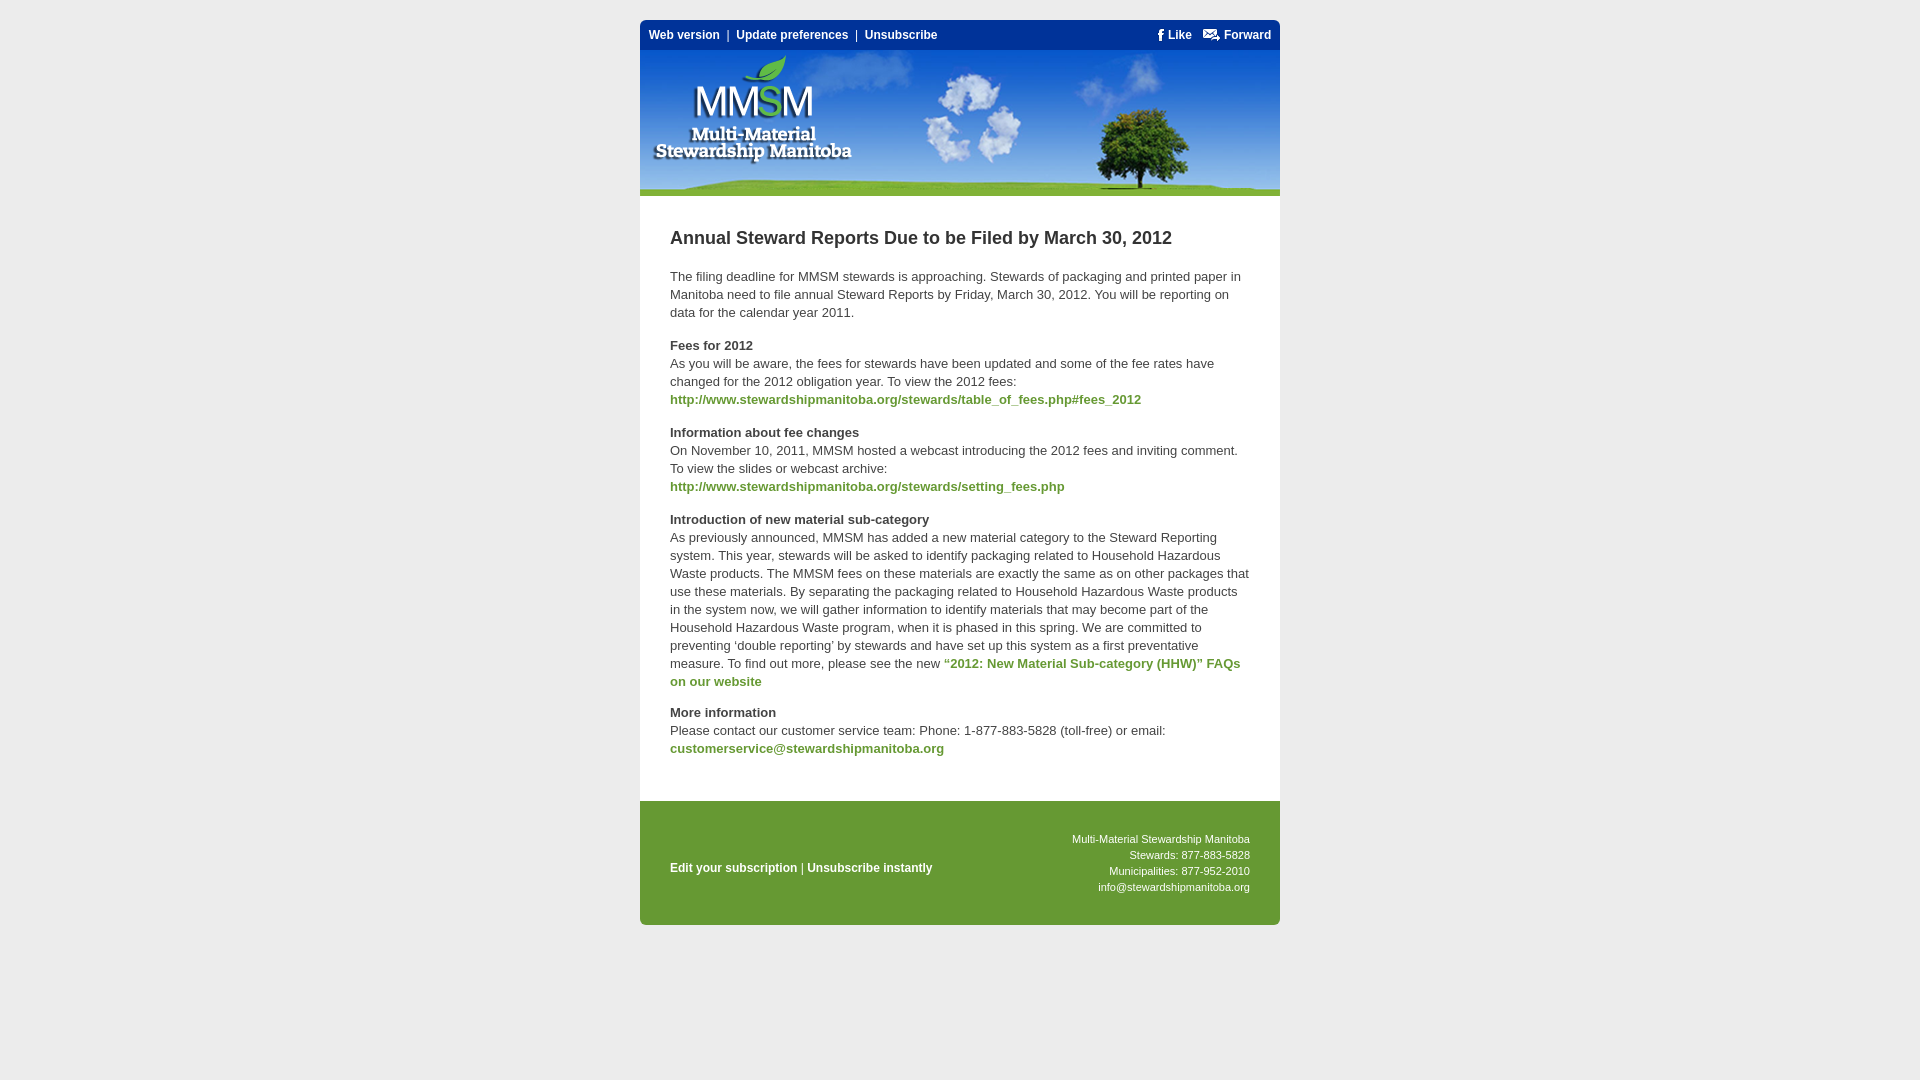 The image size is (1920, 1080). What do you see at coordinates (733, 867) in the screenshot?
I see `Edit your subscription` at bounding box center [733, 867].